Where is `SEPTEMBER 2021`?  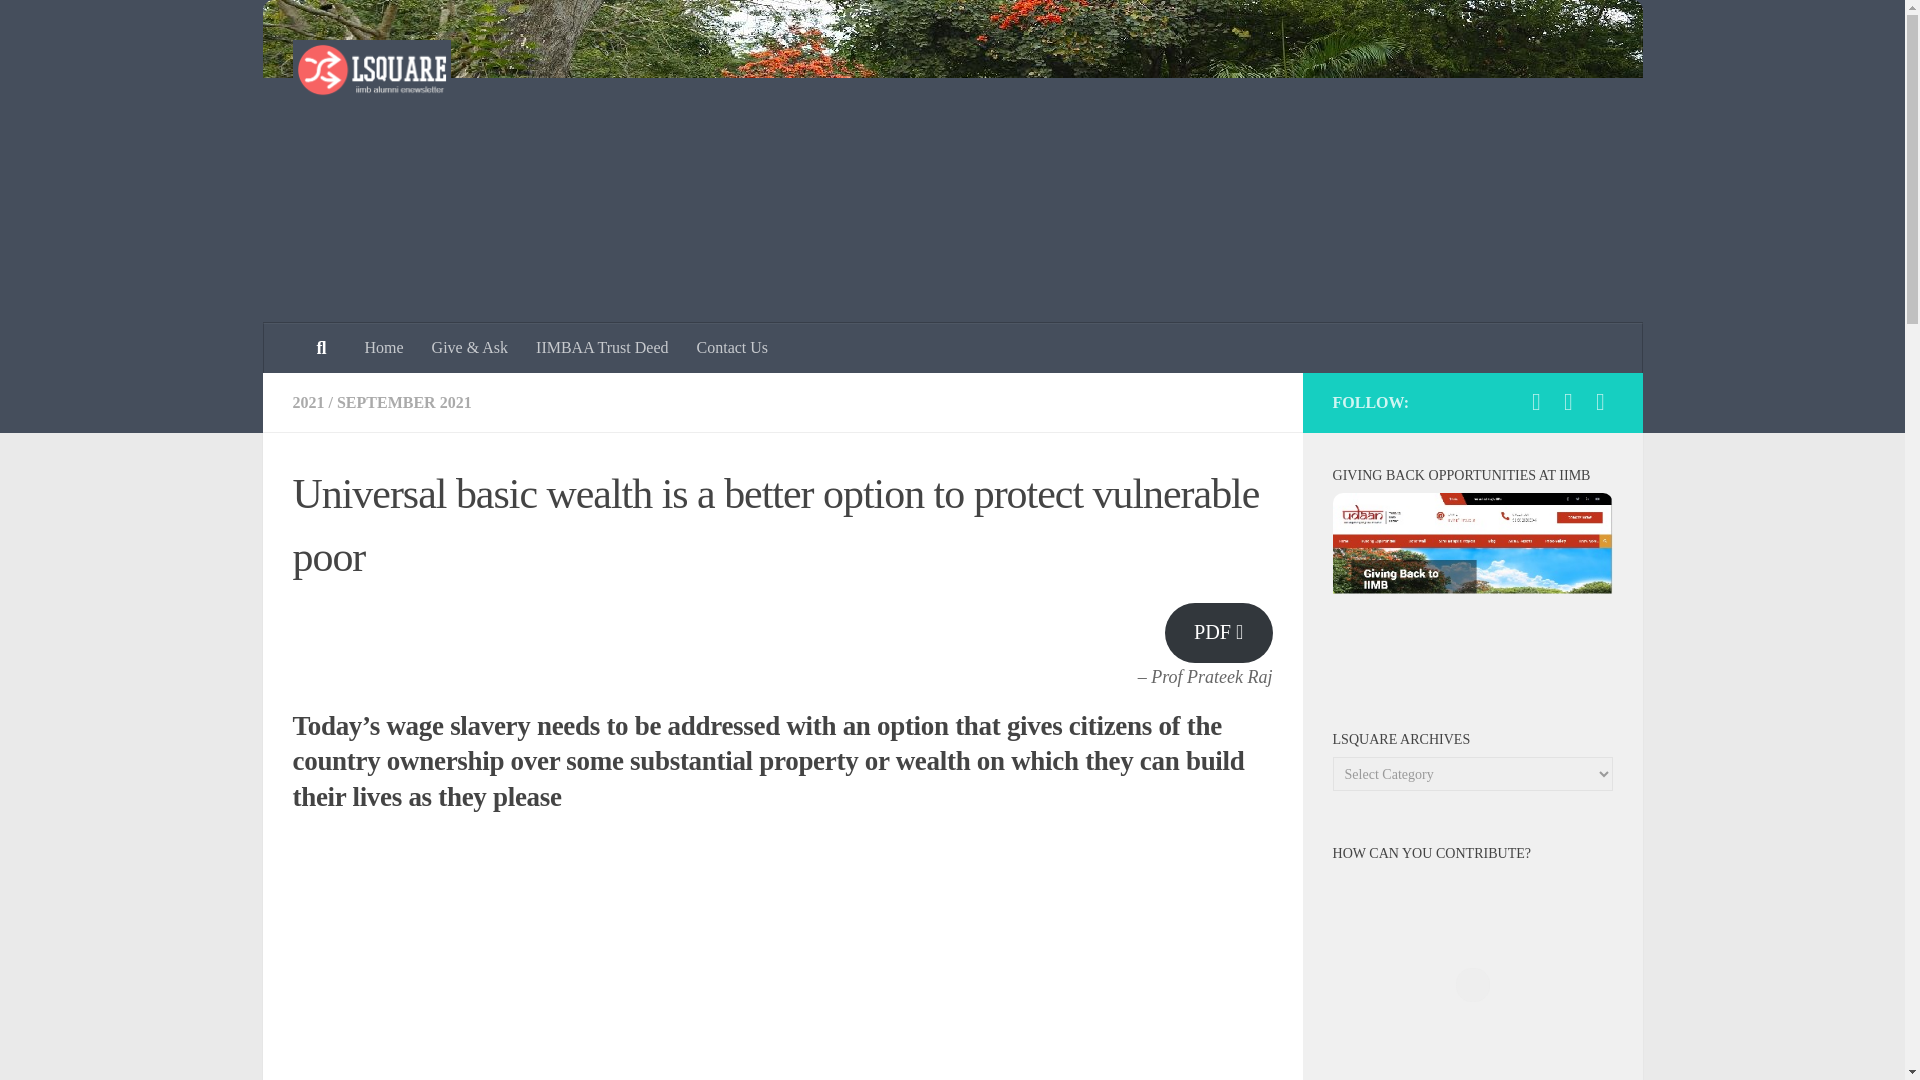
SEPTEMBER 2021 is located at coordinates (404, 402).